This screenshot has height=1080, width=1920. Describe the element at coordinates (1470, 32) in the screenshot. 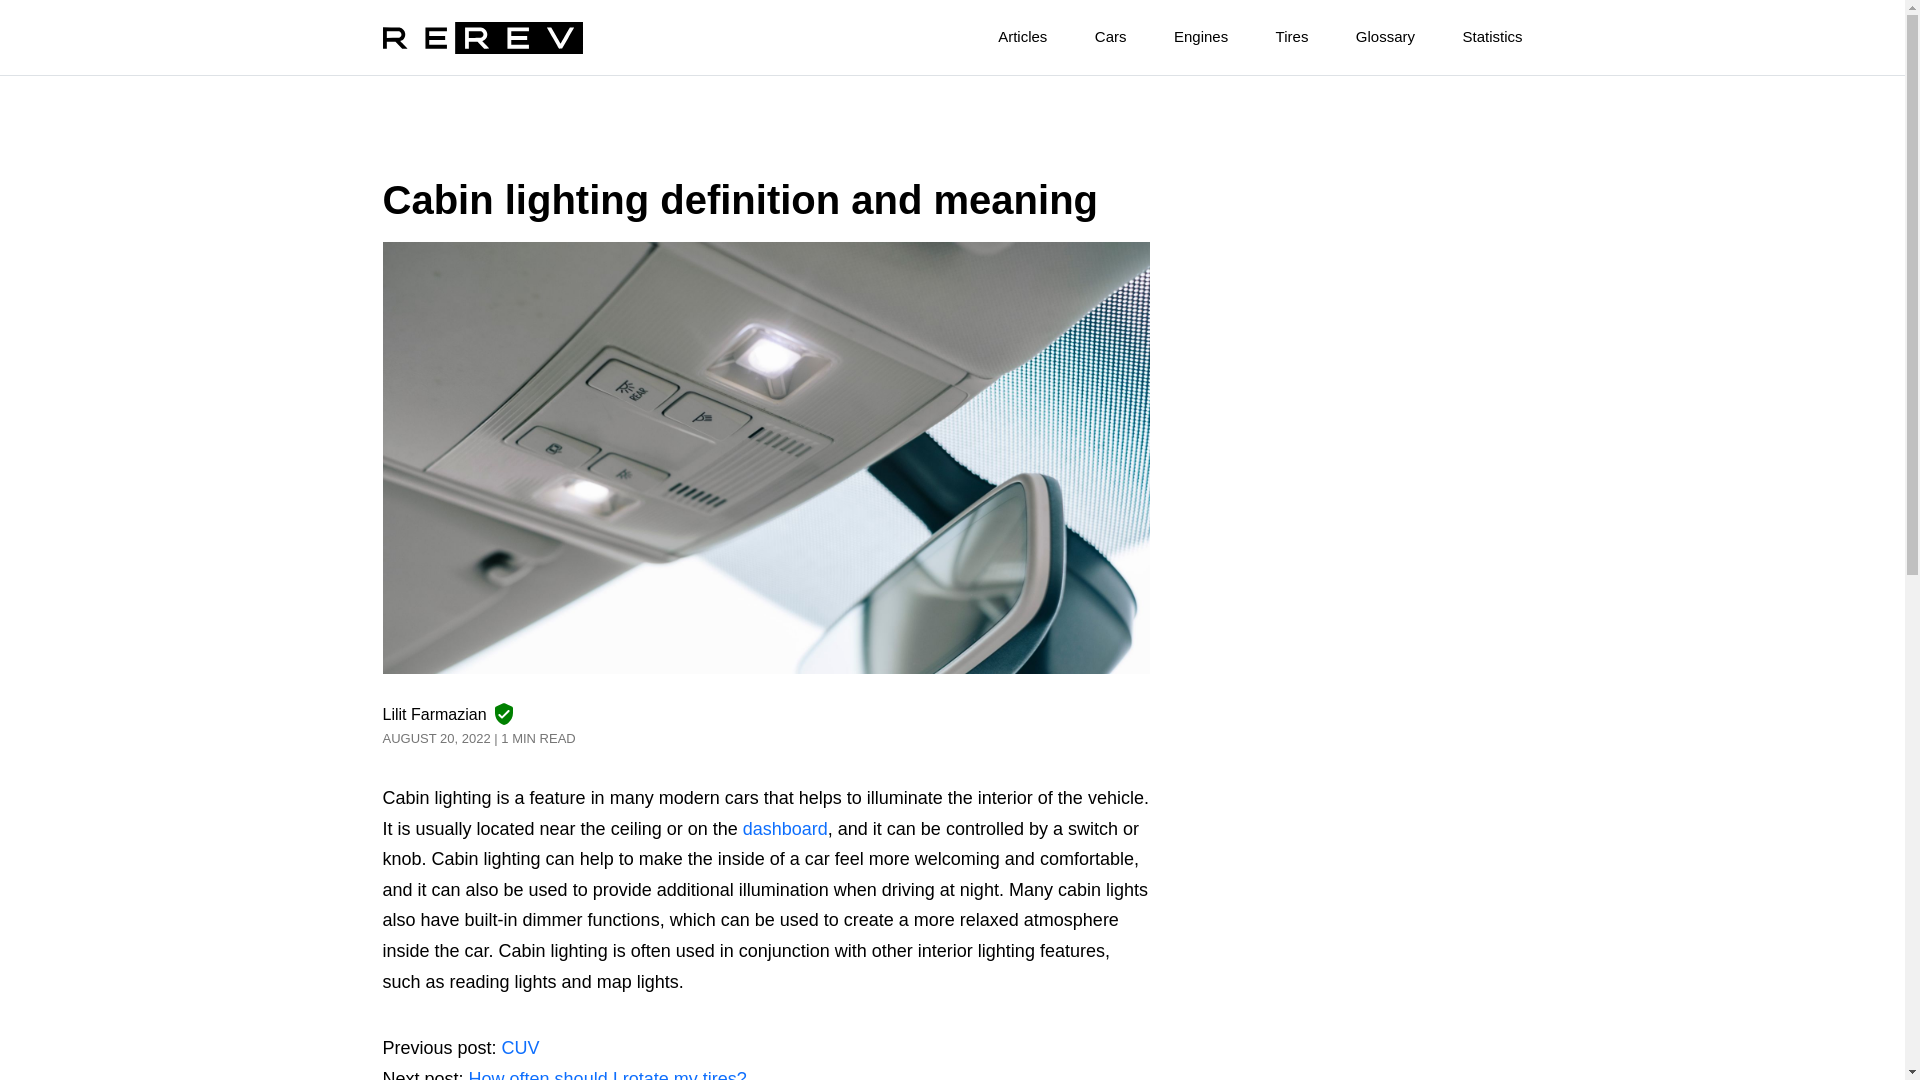

I see `Statistics` at that location.